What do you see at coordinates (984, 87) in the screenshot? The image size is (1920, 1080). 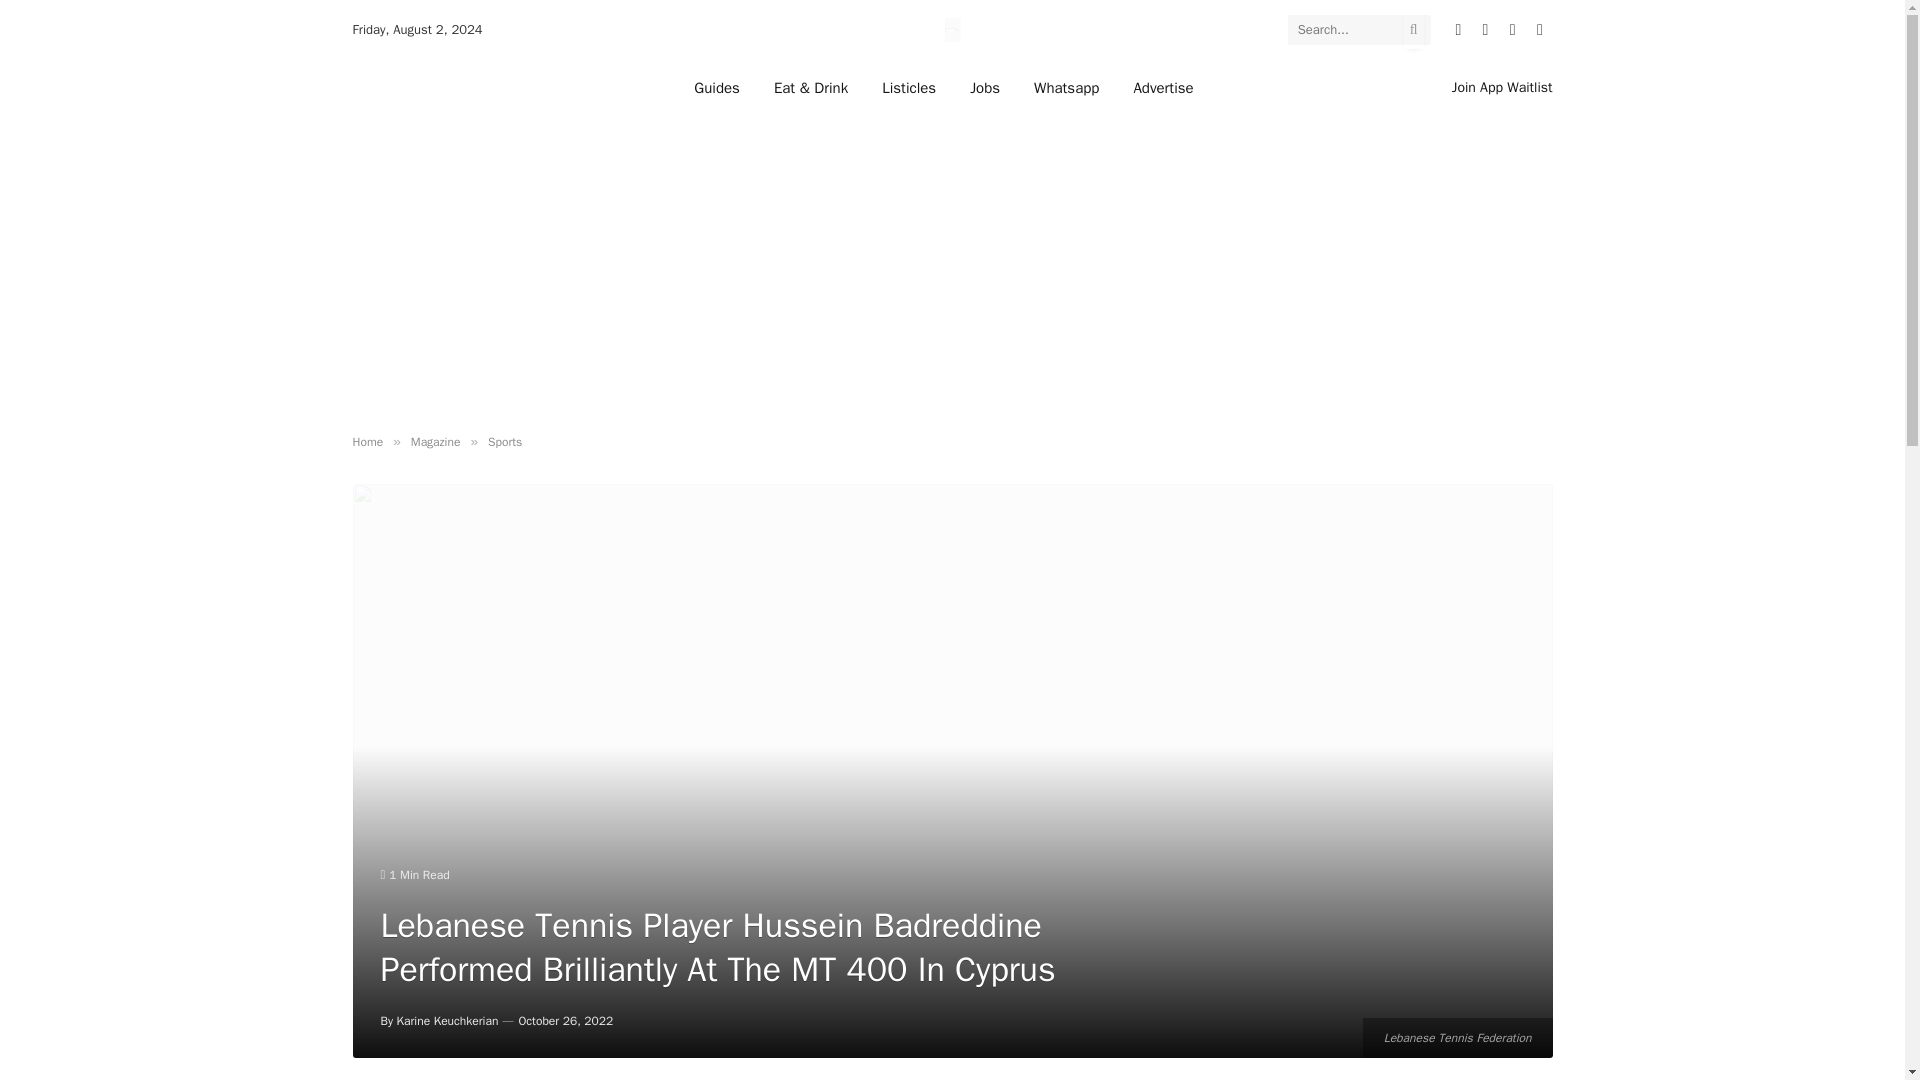 I see `Jobs` at bounding box center [984, 87].